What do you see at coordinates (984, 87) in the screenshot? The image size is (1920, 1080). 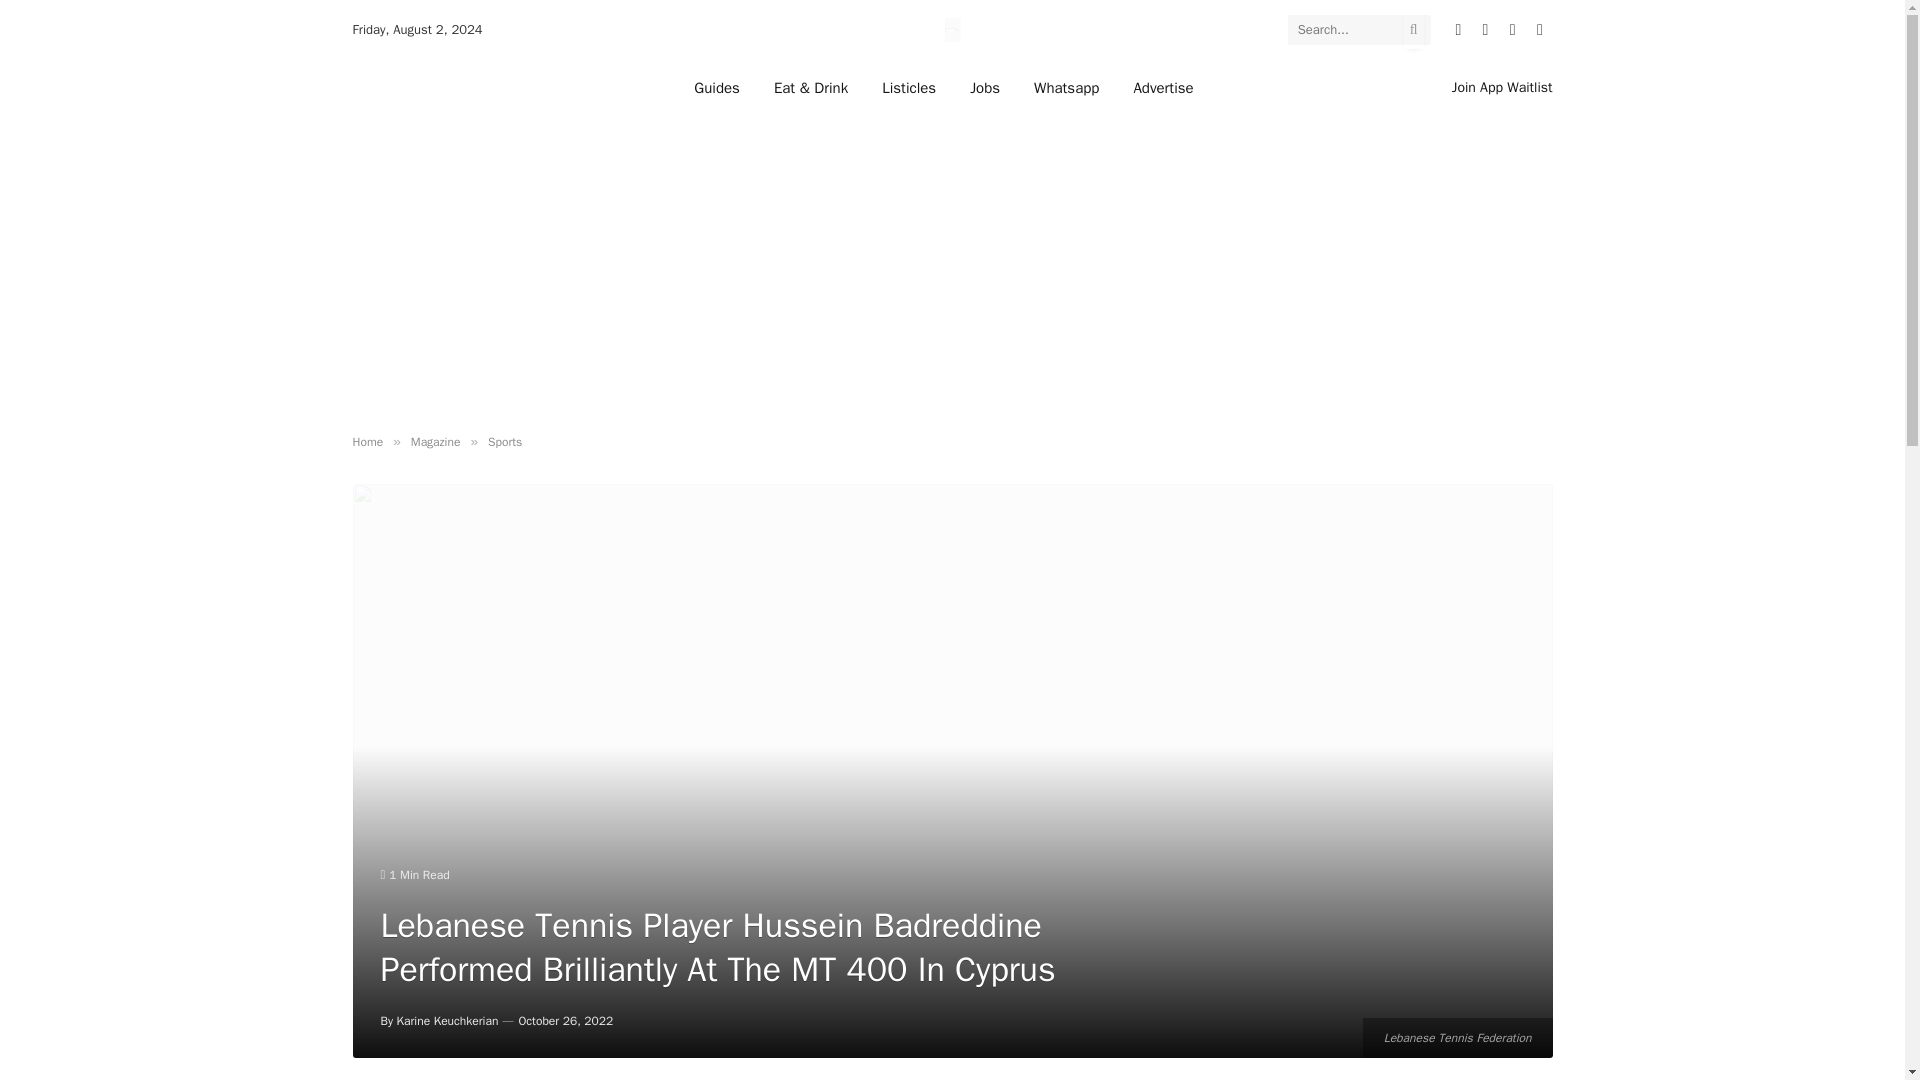 I see `Jobs` at bounding box center [984, 87].